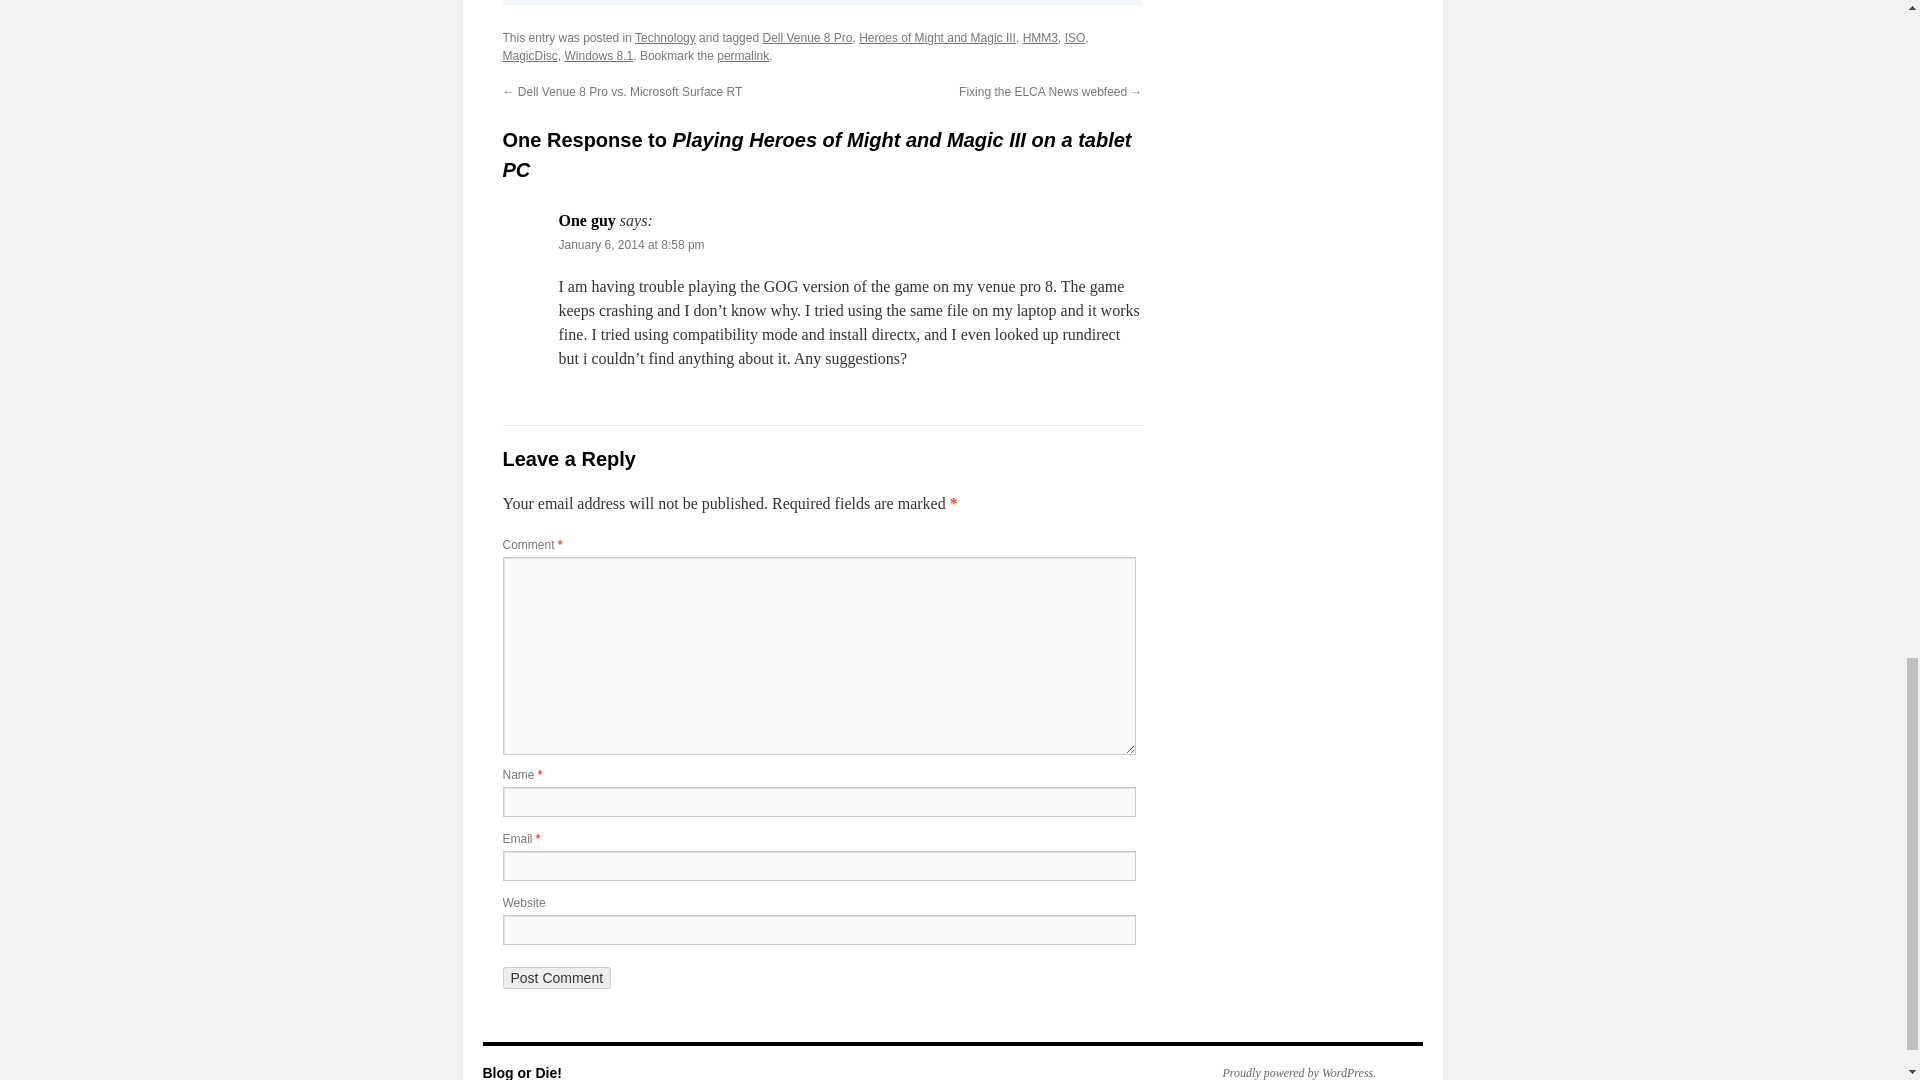 This screenshot has height=1080, width=1920. I want to click on Dell Venue 8 Pro, so click(807, 38).